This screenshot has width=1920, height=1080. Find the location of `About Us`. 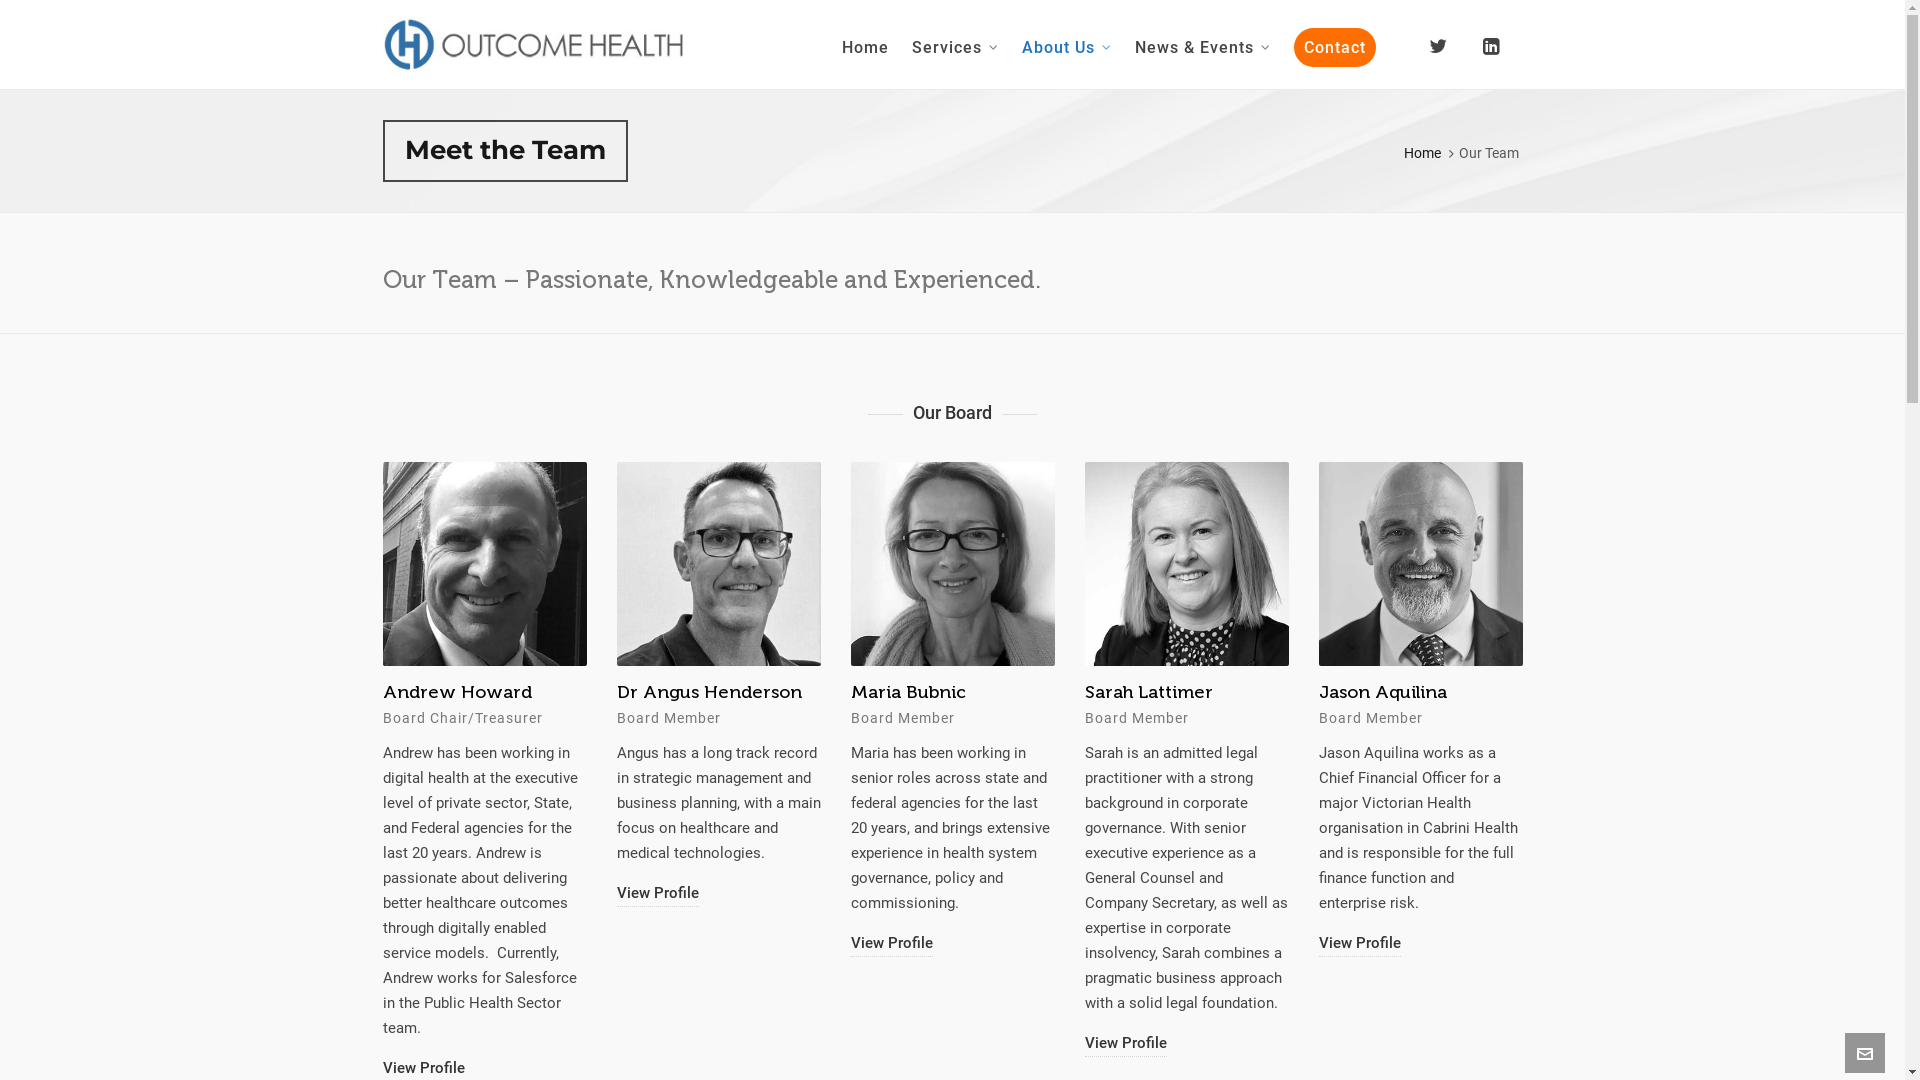

About Us is located at coordinates (1067, 45).